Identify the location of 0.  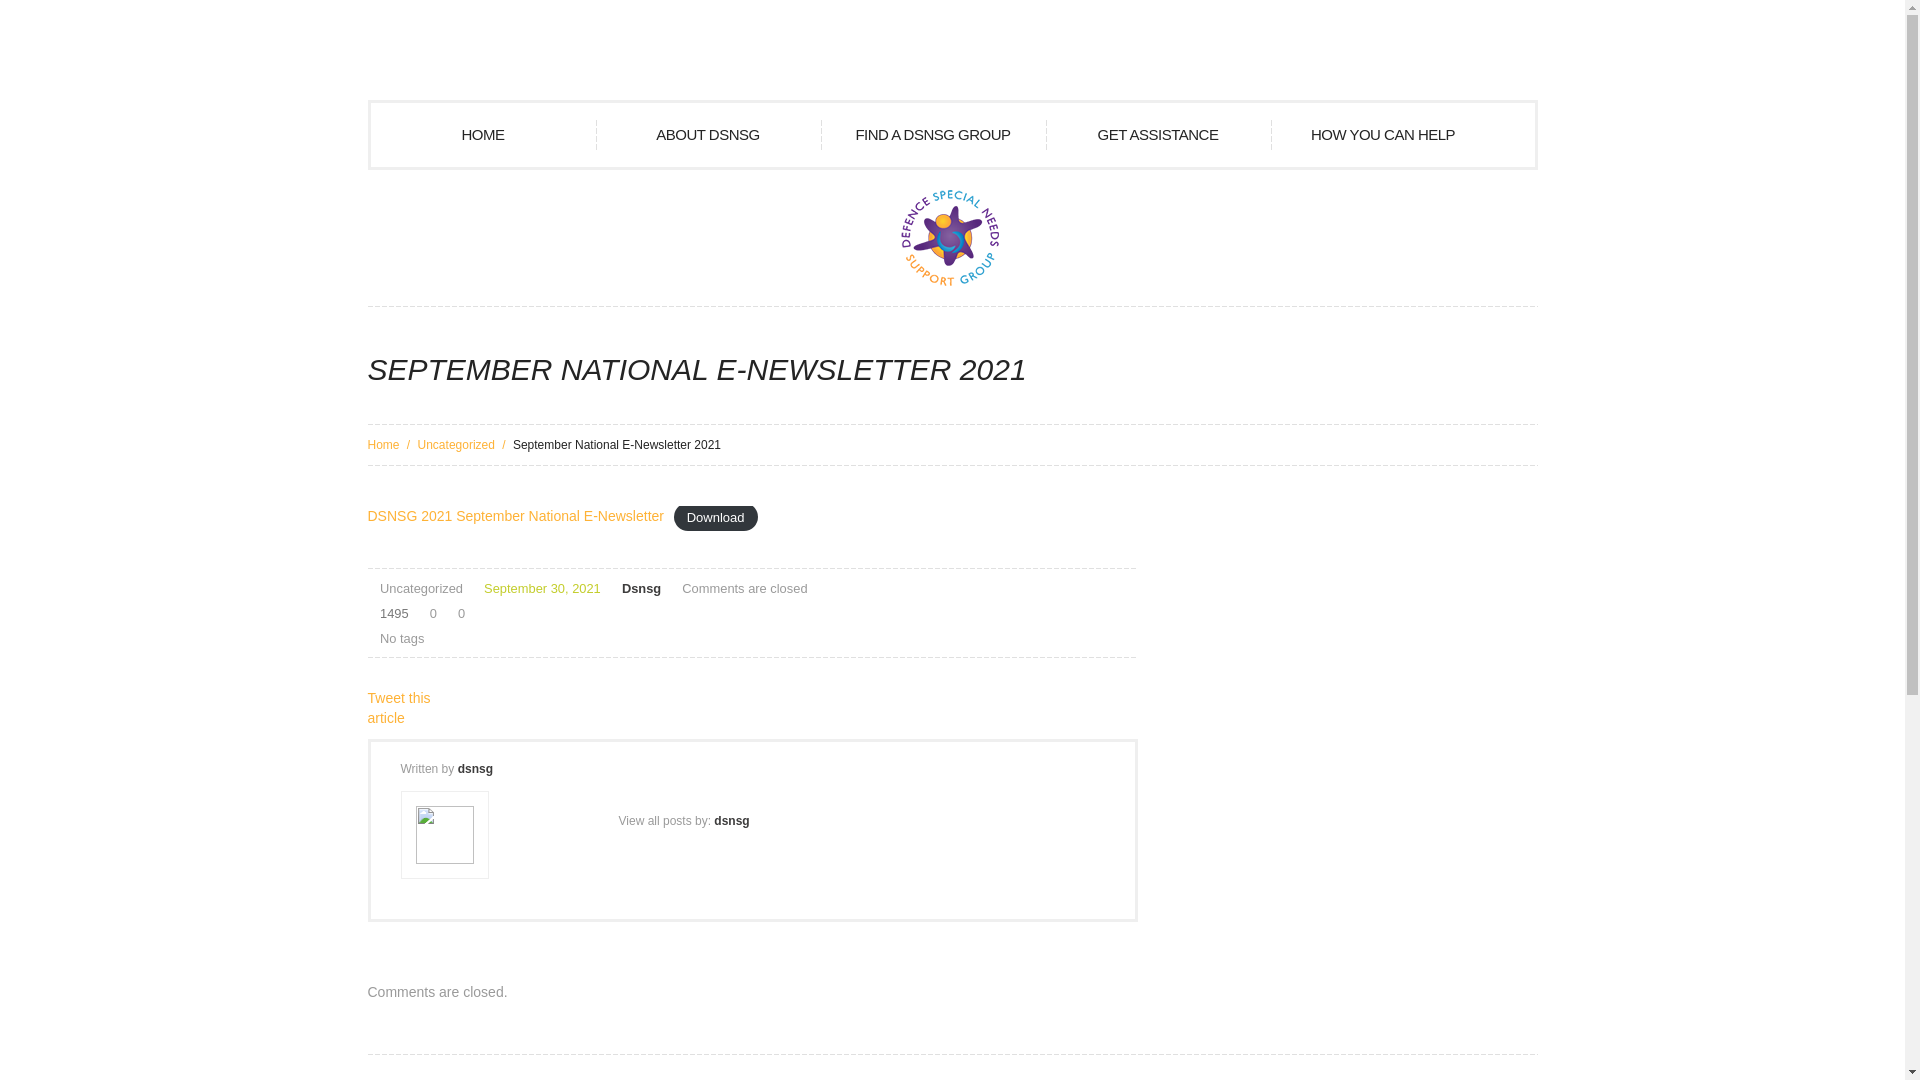
(430, 614).